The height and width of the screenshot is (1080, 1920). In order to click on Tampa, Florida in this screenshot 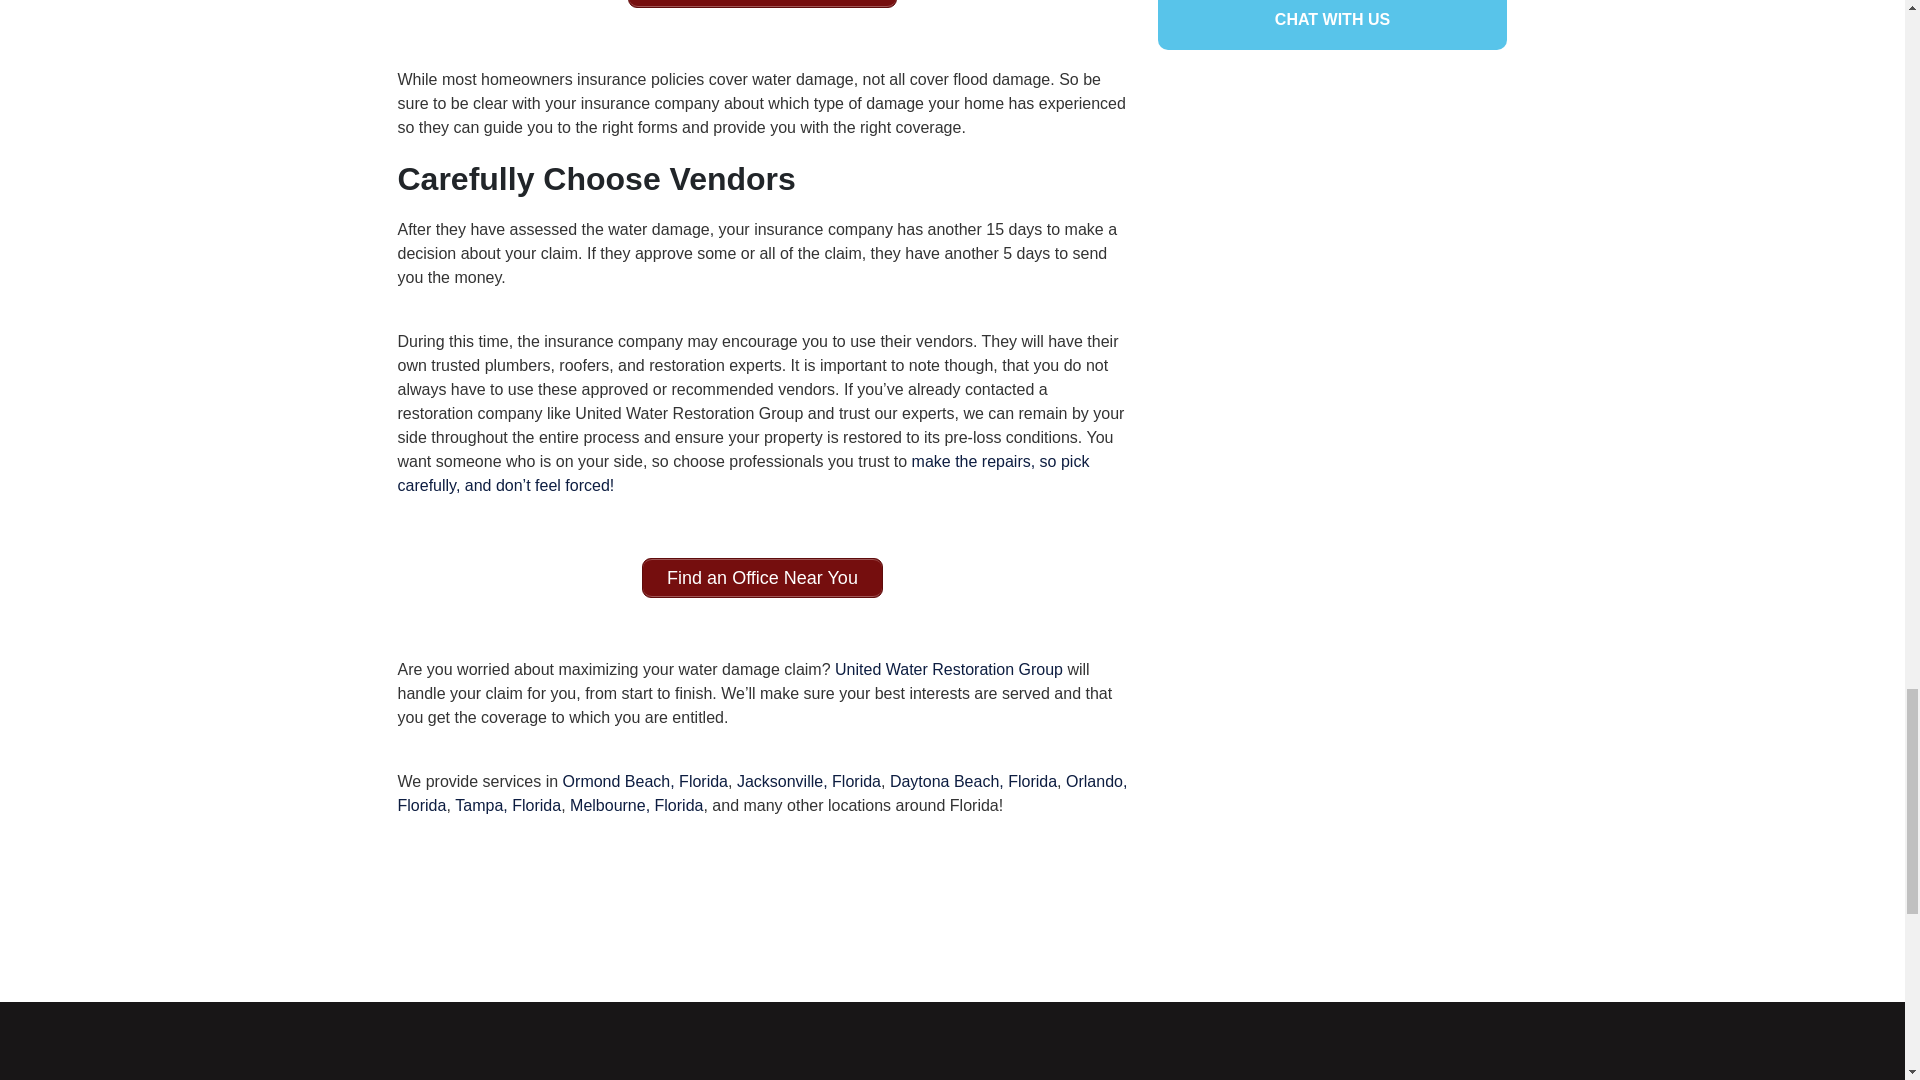, I will do `click(506, 806)`.